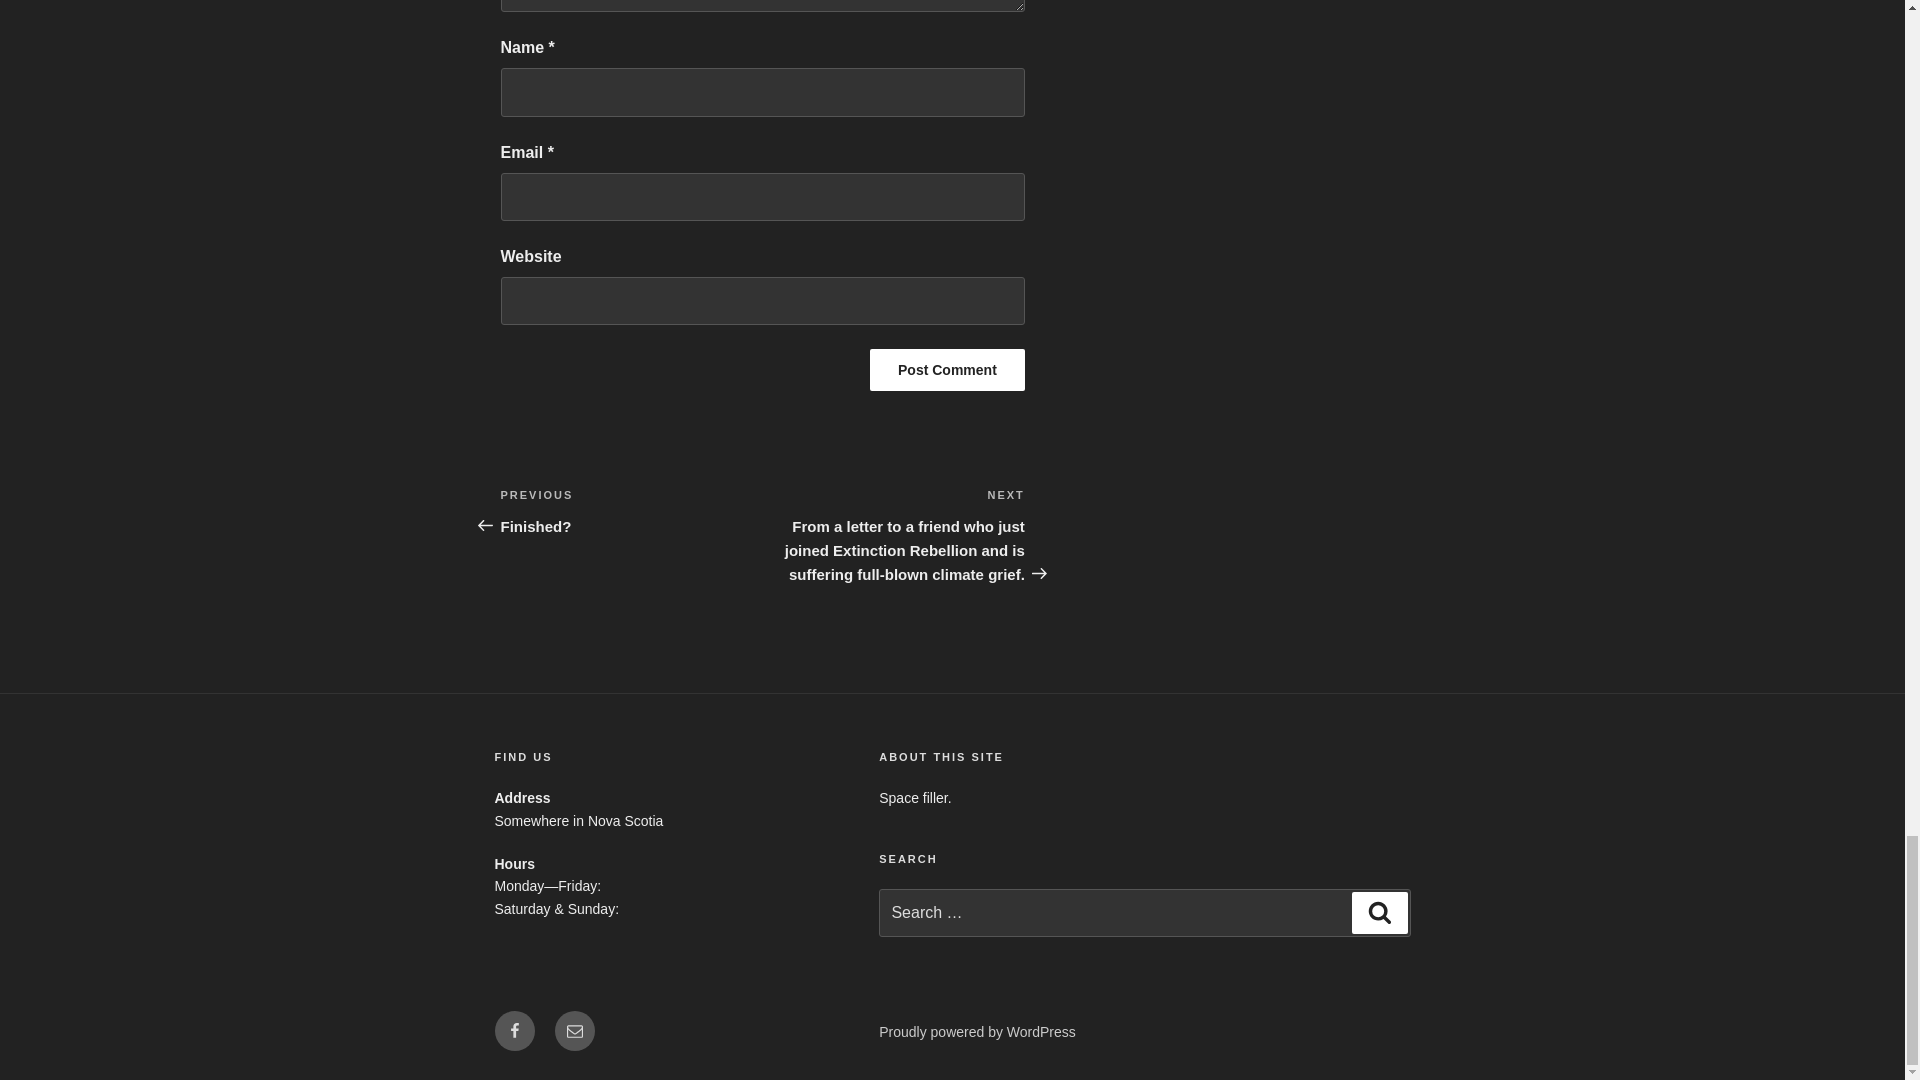 The image size is (1920, 1080). I want to click on Facebook, so click(513, 1030).